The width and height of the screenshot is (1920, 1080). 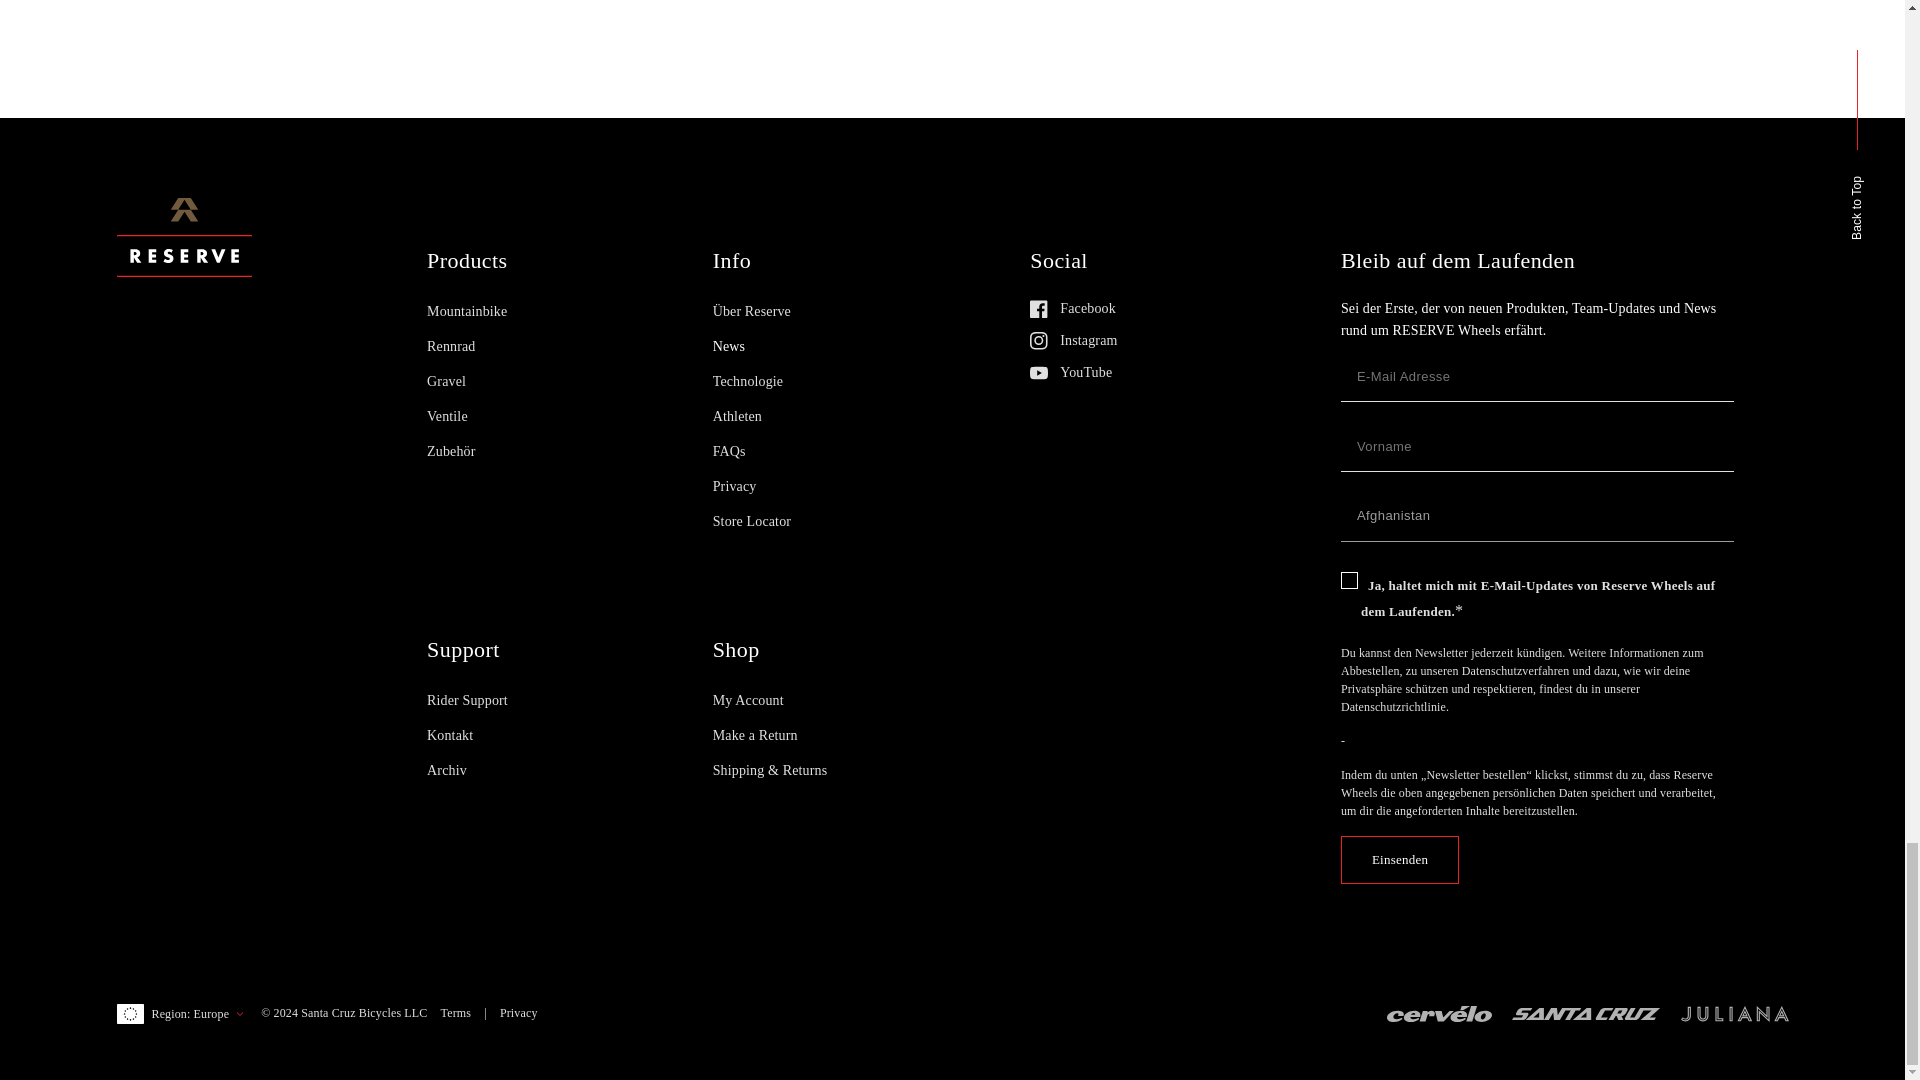 I want to click on Einsenden, so click(x=1400, y=860).